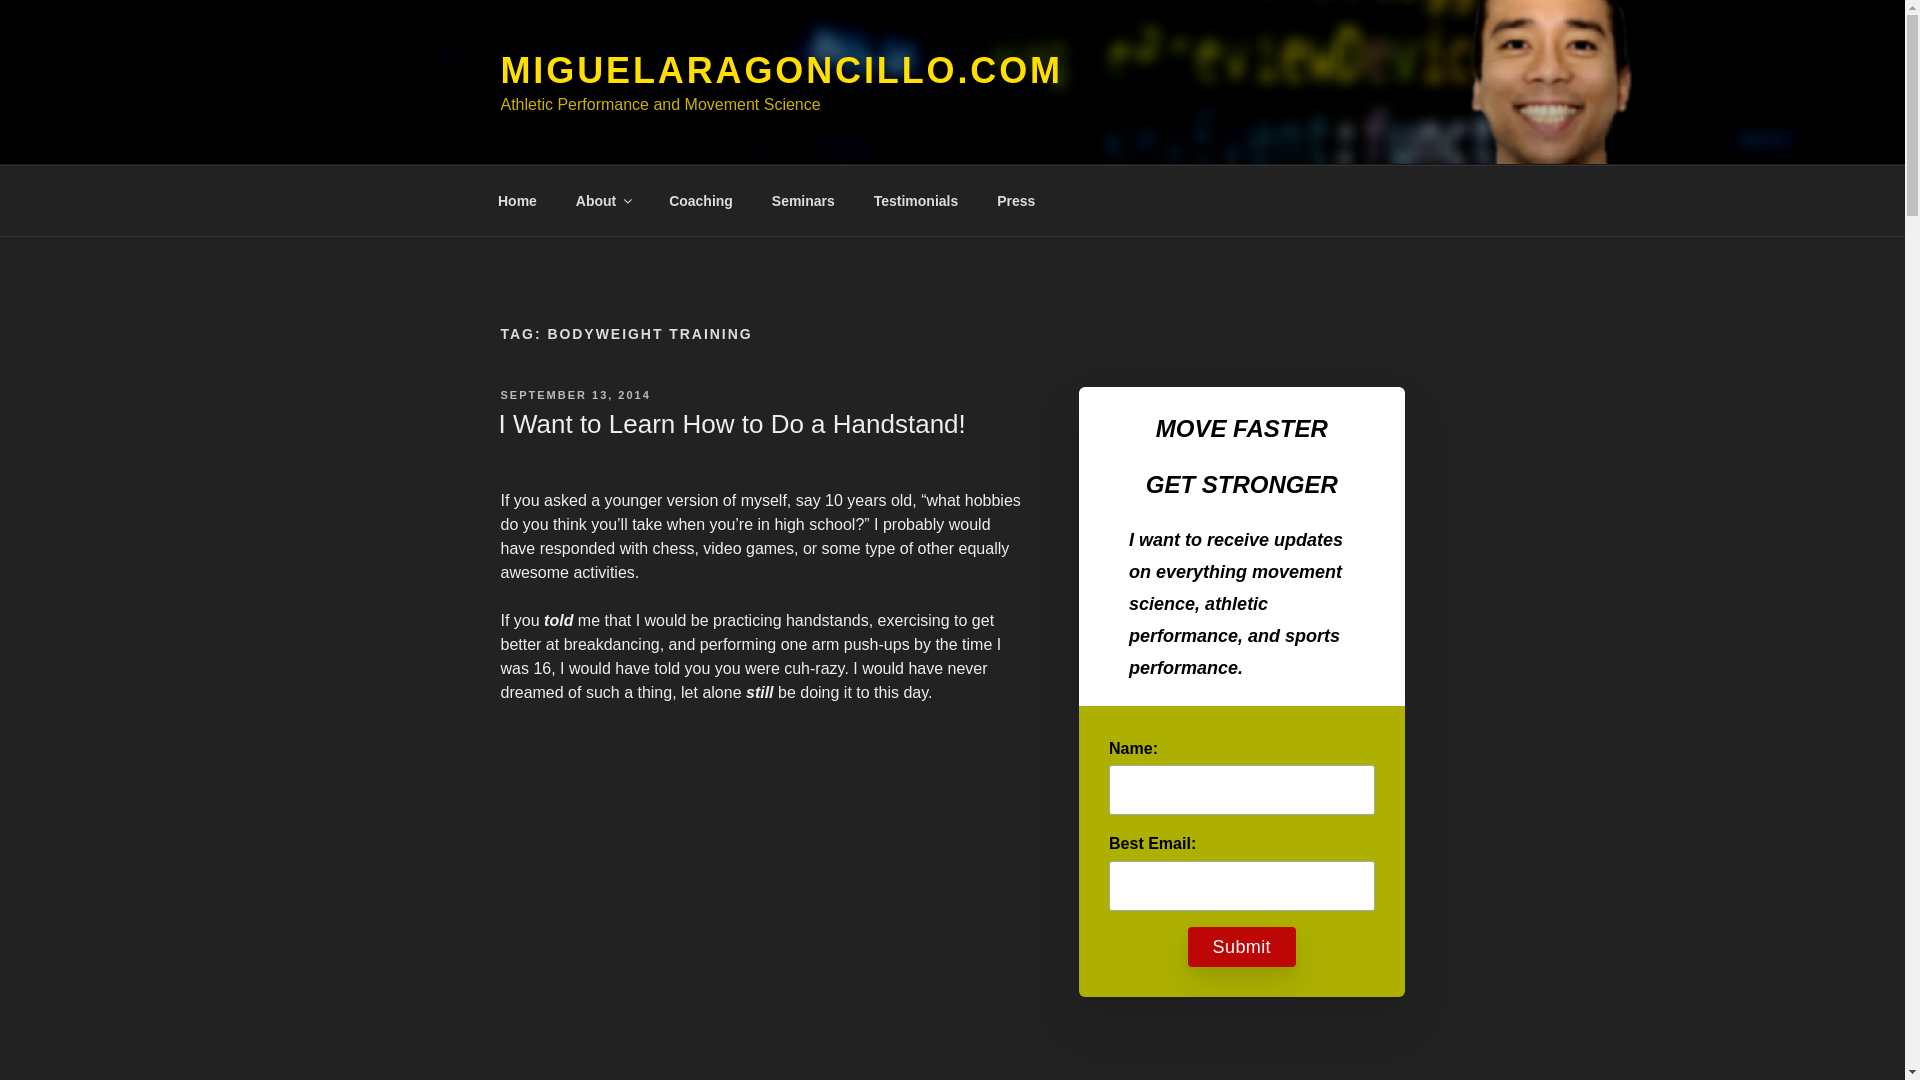 The width and height of the screenshot is (1920, 1080). I want to click on SEPTEMBER 13, 2014, so click(574, 394).